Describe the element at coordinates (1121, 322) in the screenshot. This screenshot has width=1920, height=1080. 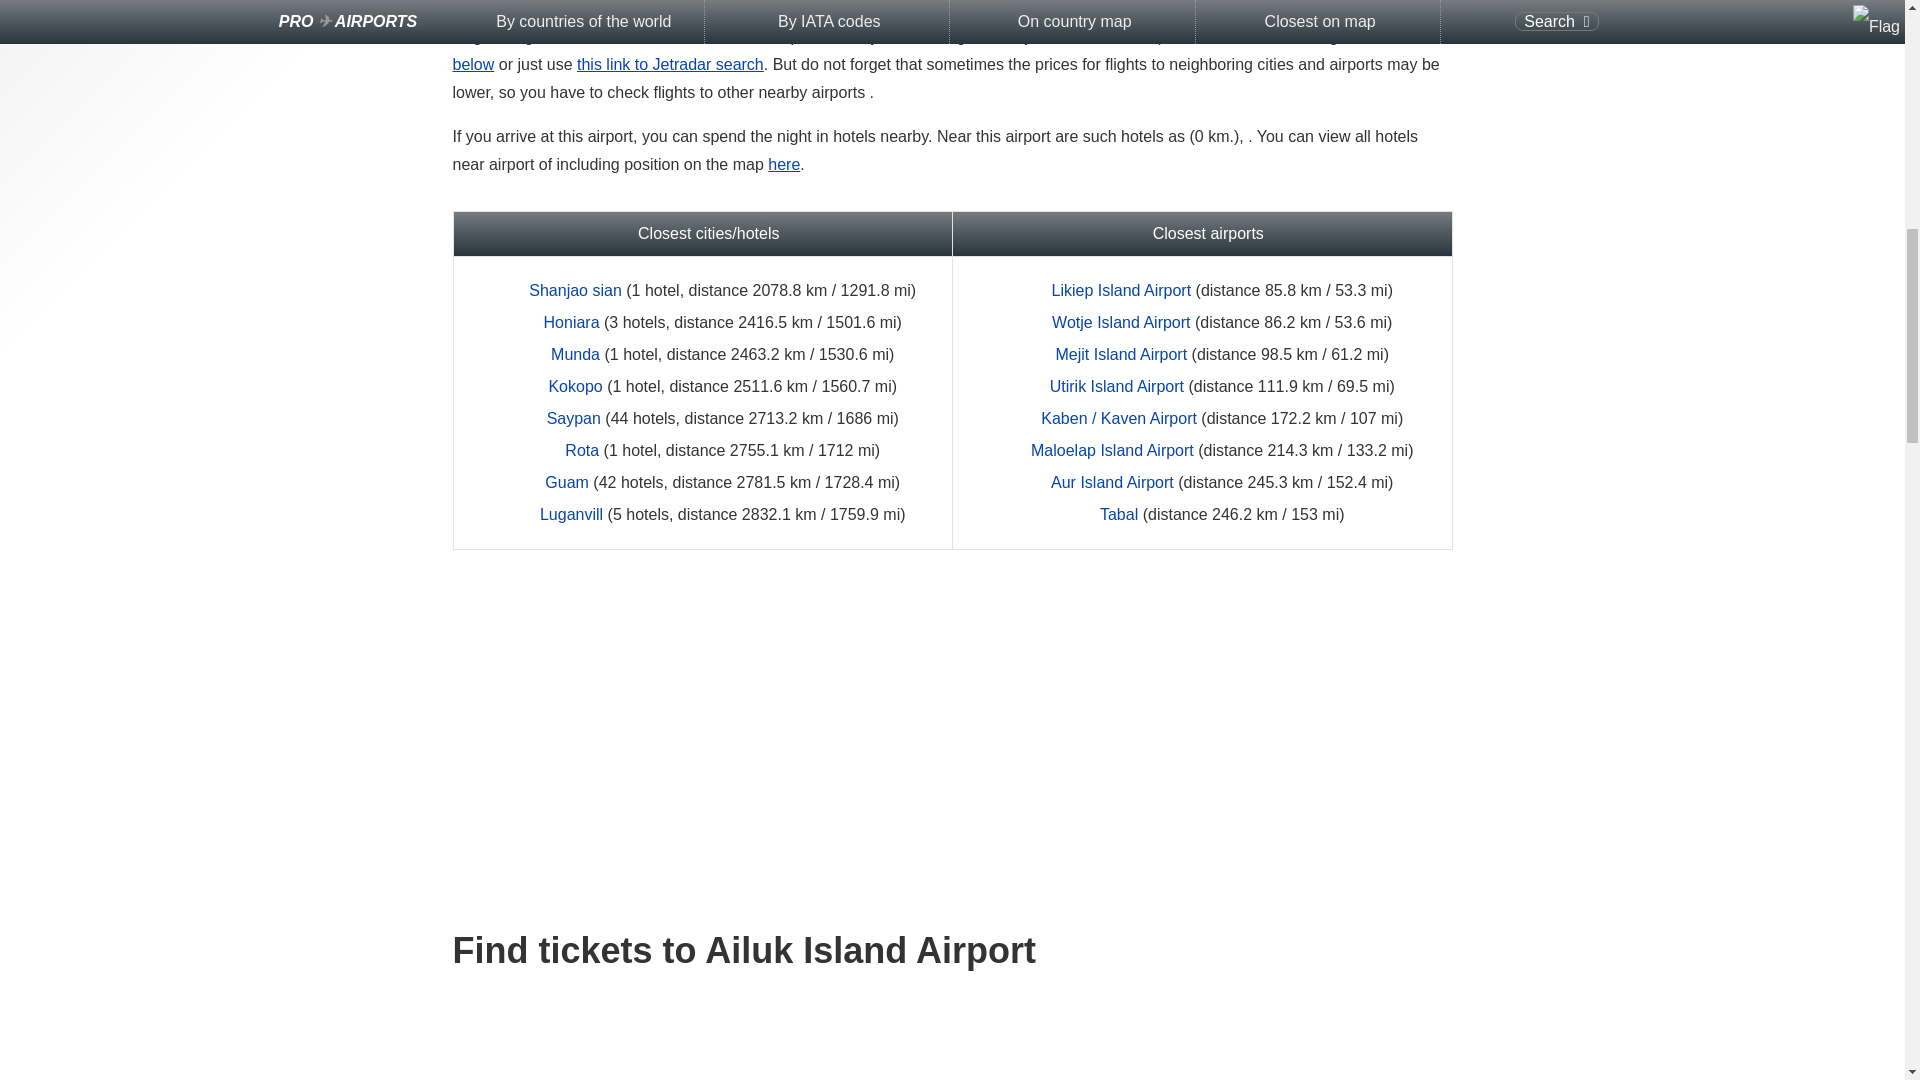
I see `Wotje Island Airport` at that location.